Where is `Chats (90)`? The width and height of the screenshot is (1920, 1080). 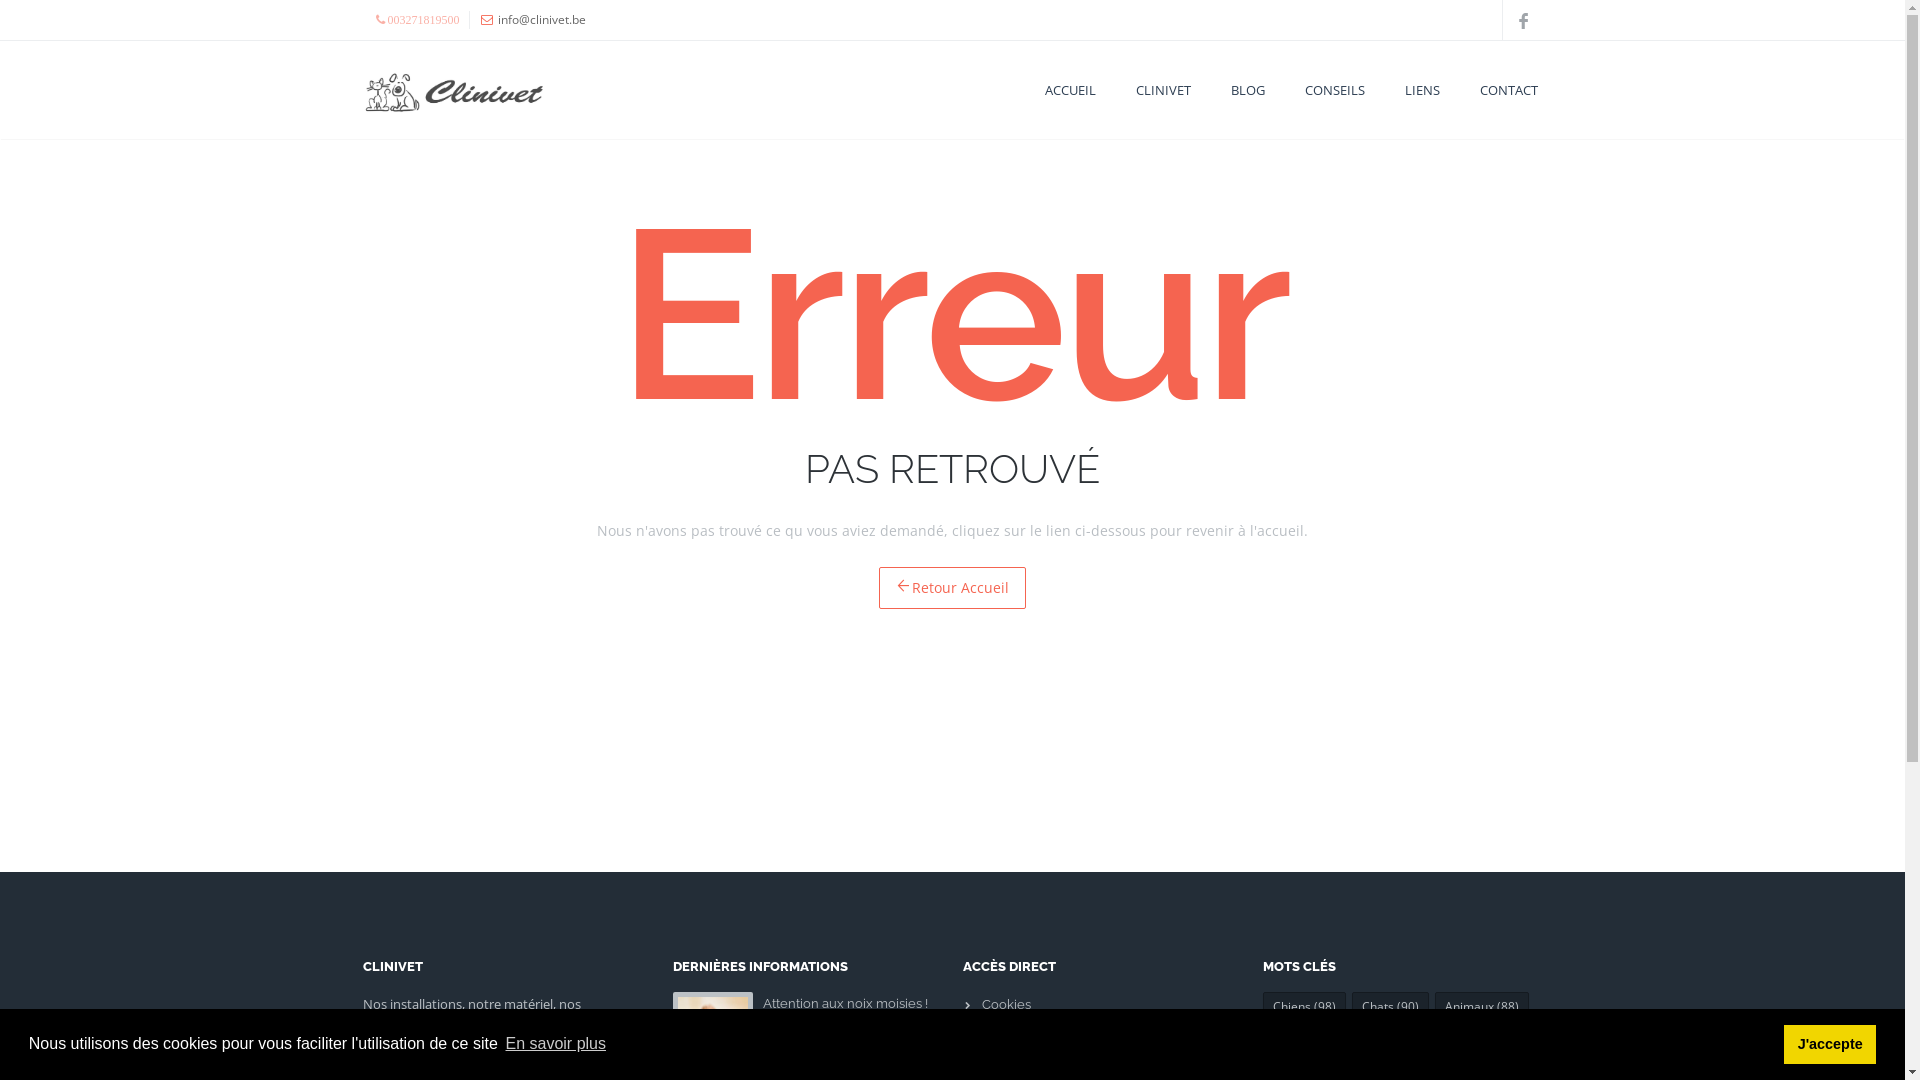
Chats (90) is located at coordinates (1390, 1006).